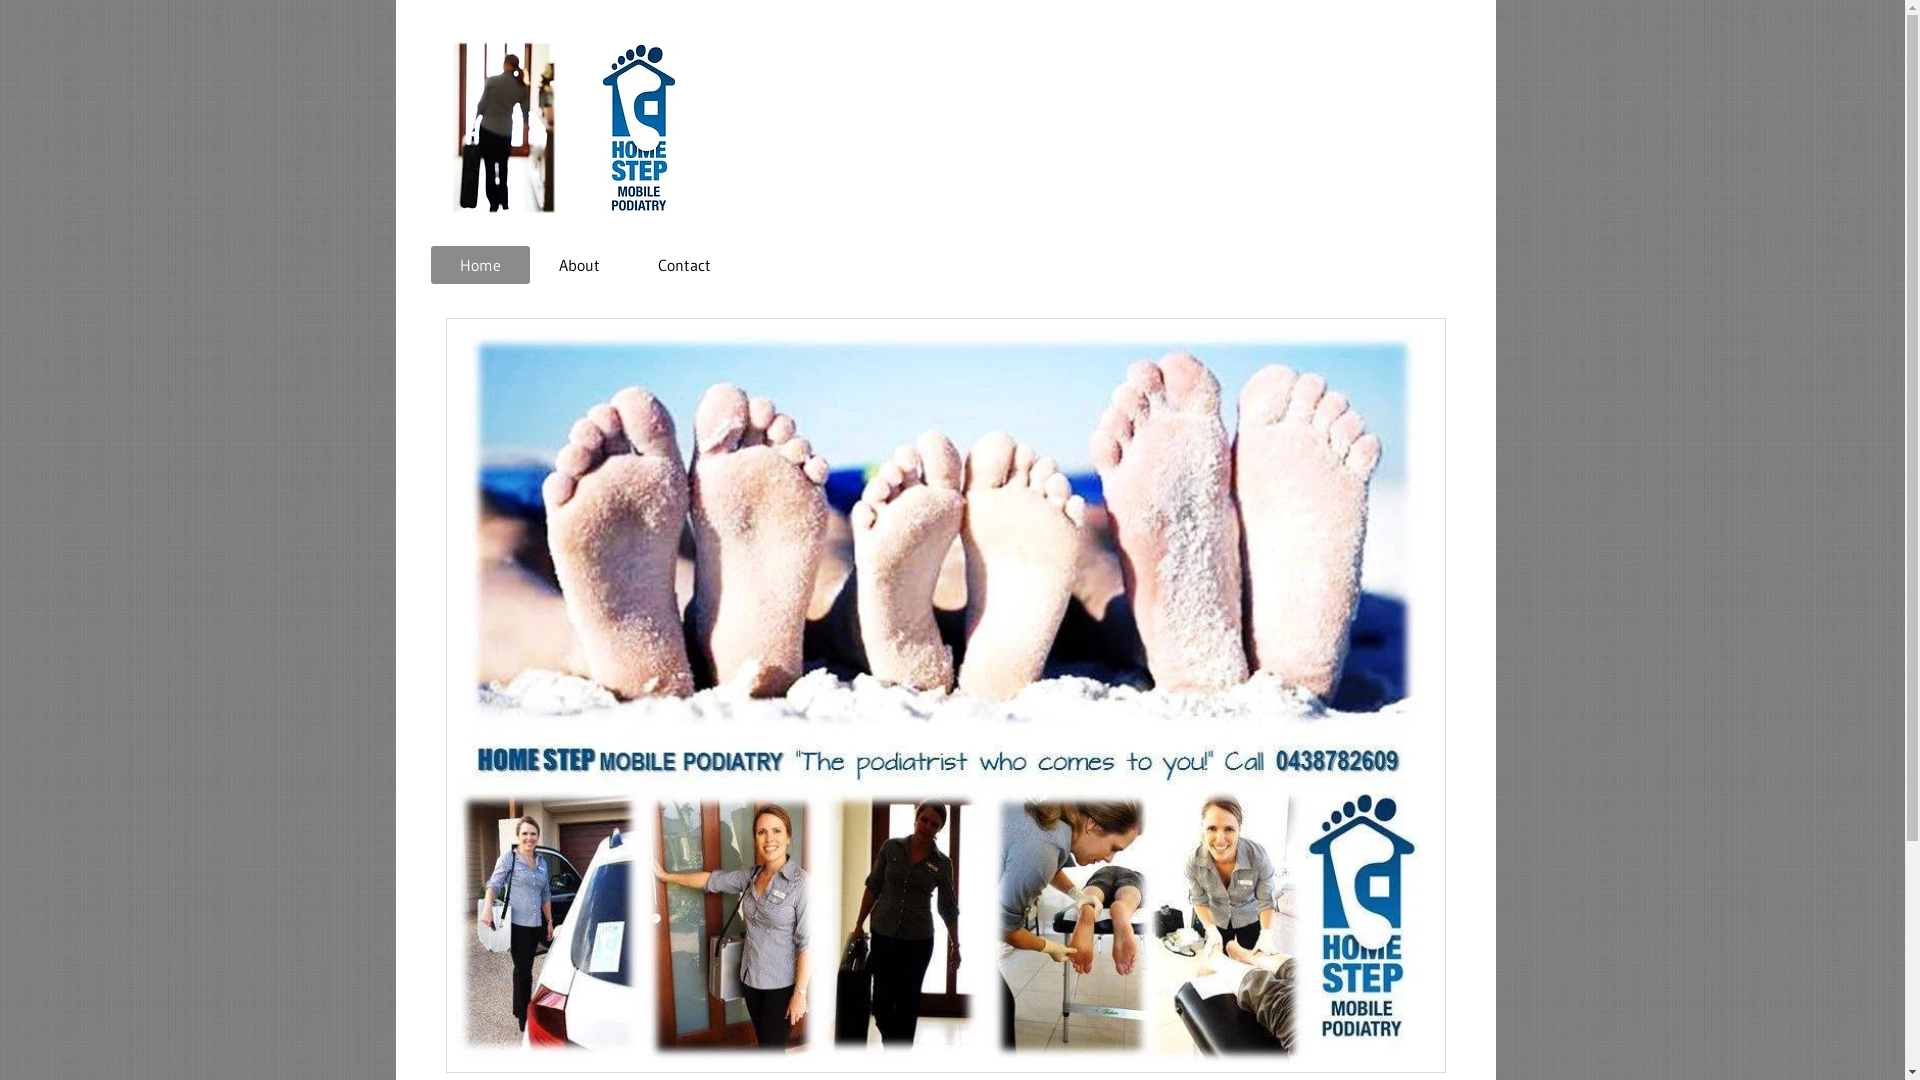 This screenshot has height=1080, width=1920. I want to click on Home, so click(480, 265).